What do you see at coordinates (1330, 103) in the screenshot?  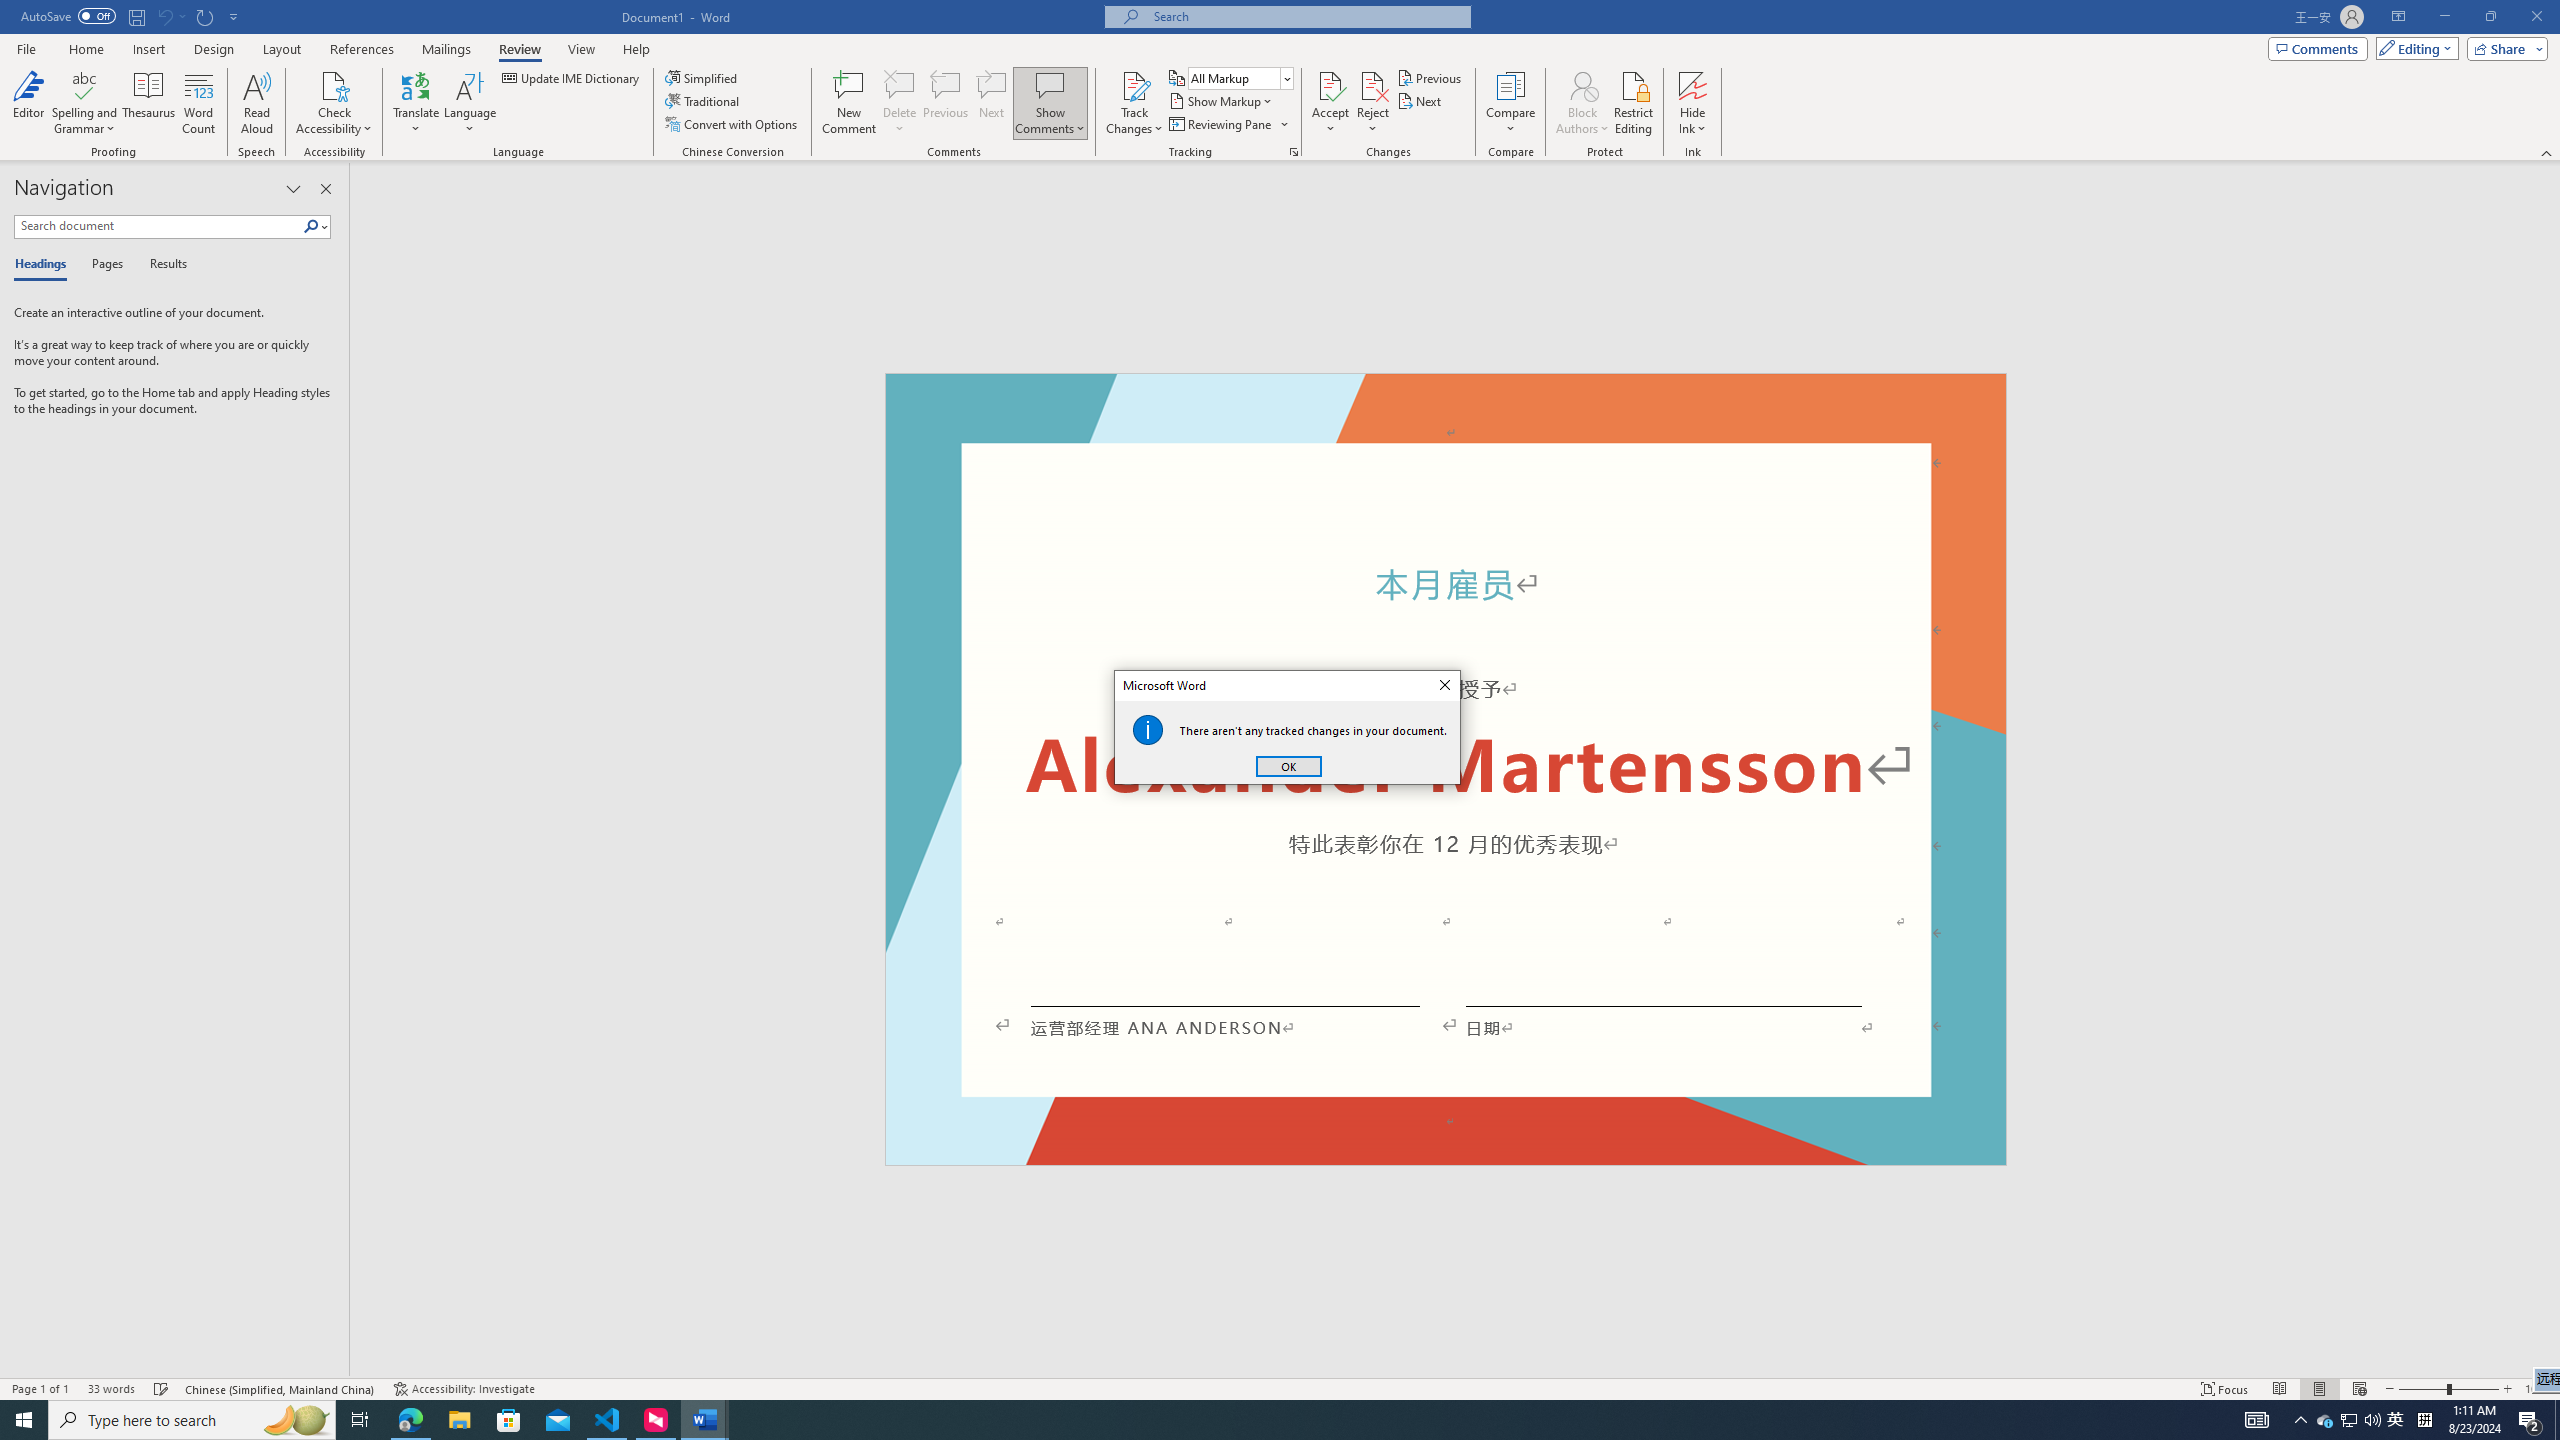 I see `Accept` at bounding box center [1330, 103].